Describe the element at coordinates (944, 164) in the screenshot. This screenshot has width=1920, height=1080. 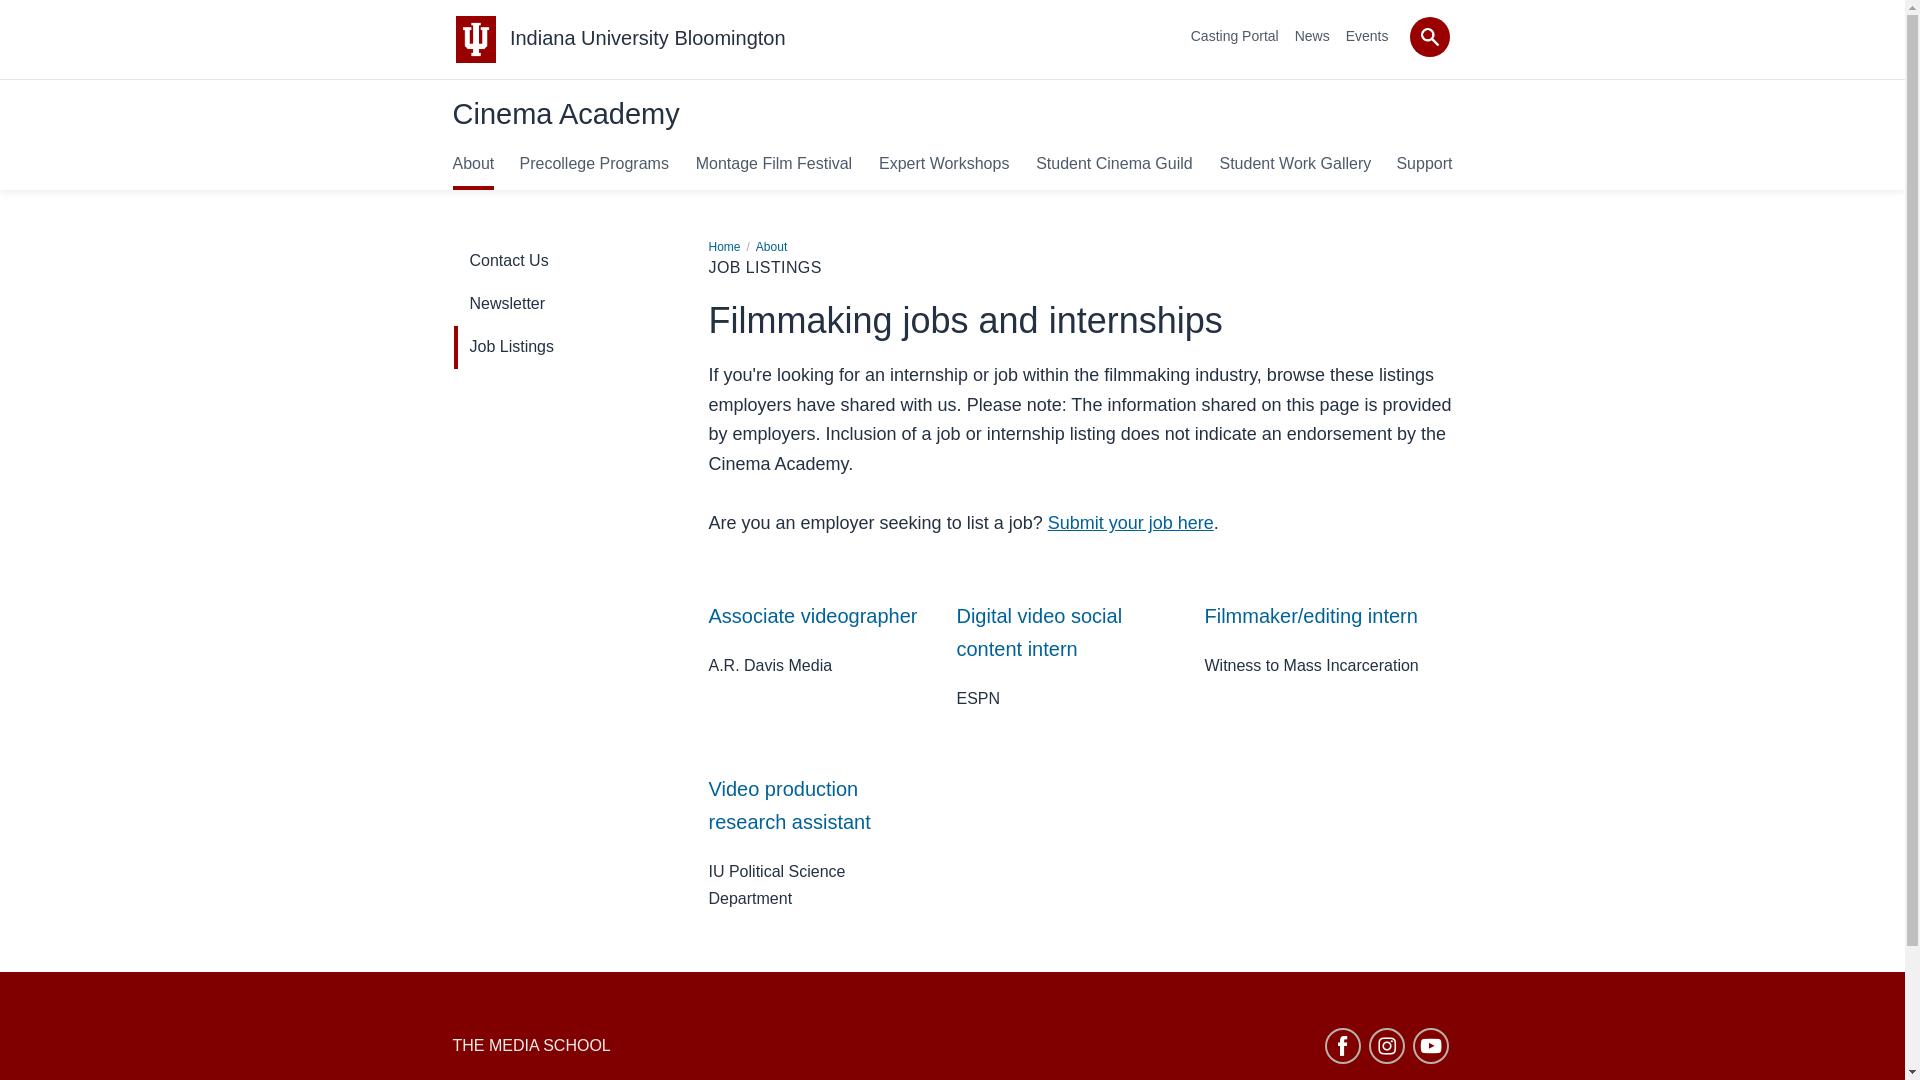
I see `Expert Workshops` at that location.